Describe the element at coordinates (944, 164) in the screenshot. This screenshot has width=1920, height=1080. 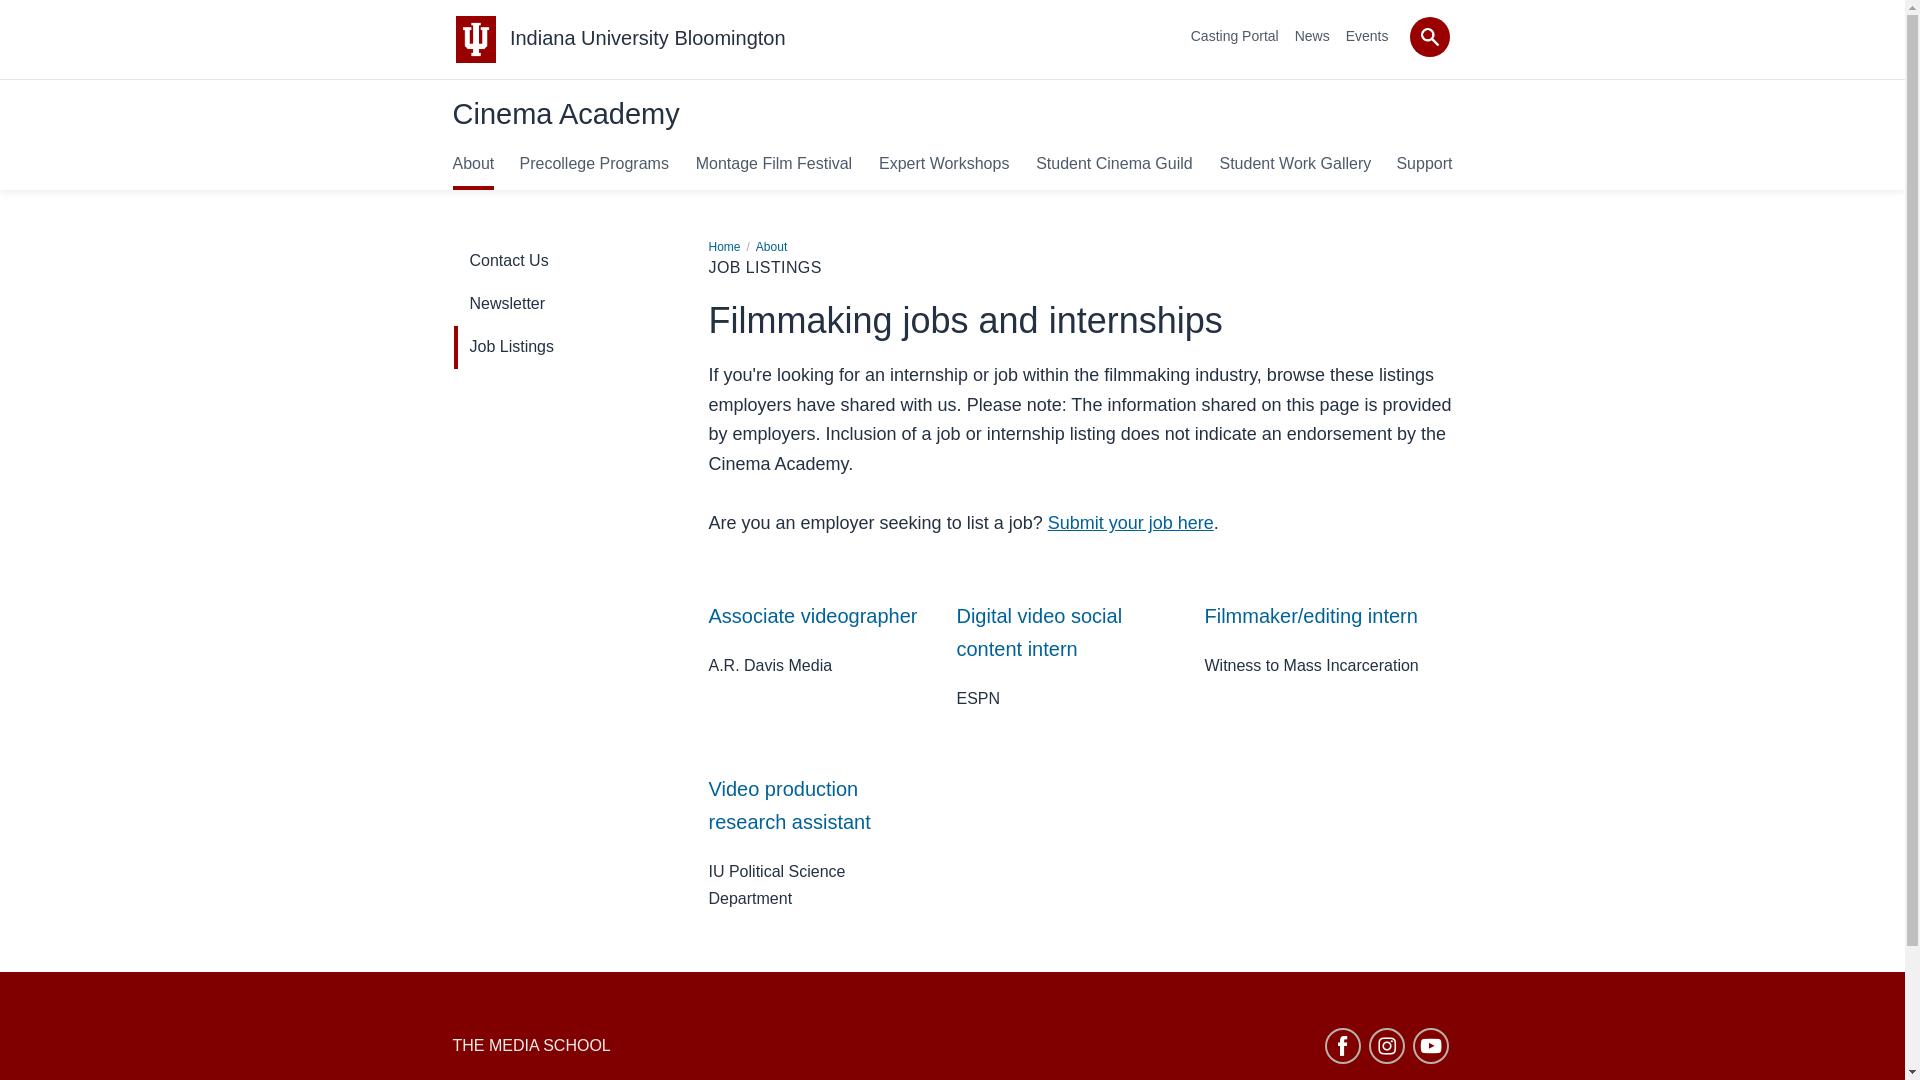
I see `Expert Workshops` at that location.